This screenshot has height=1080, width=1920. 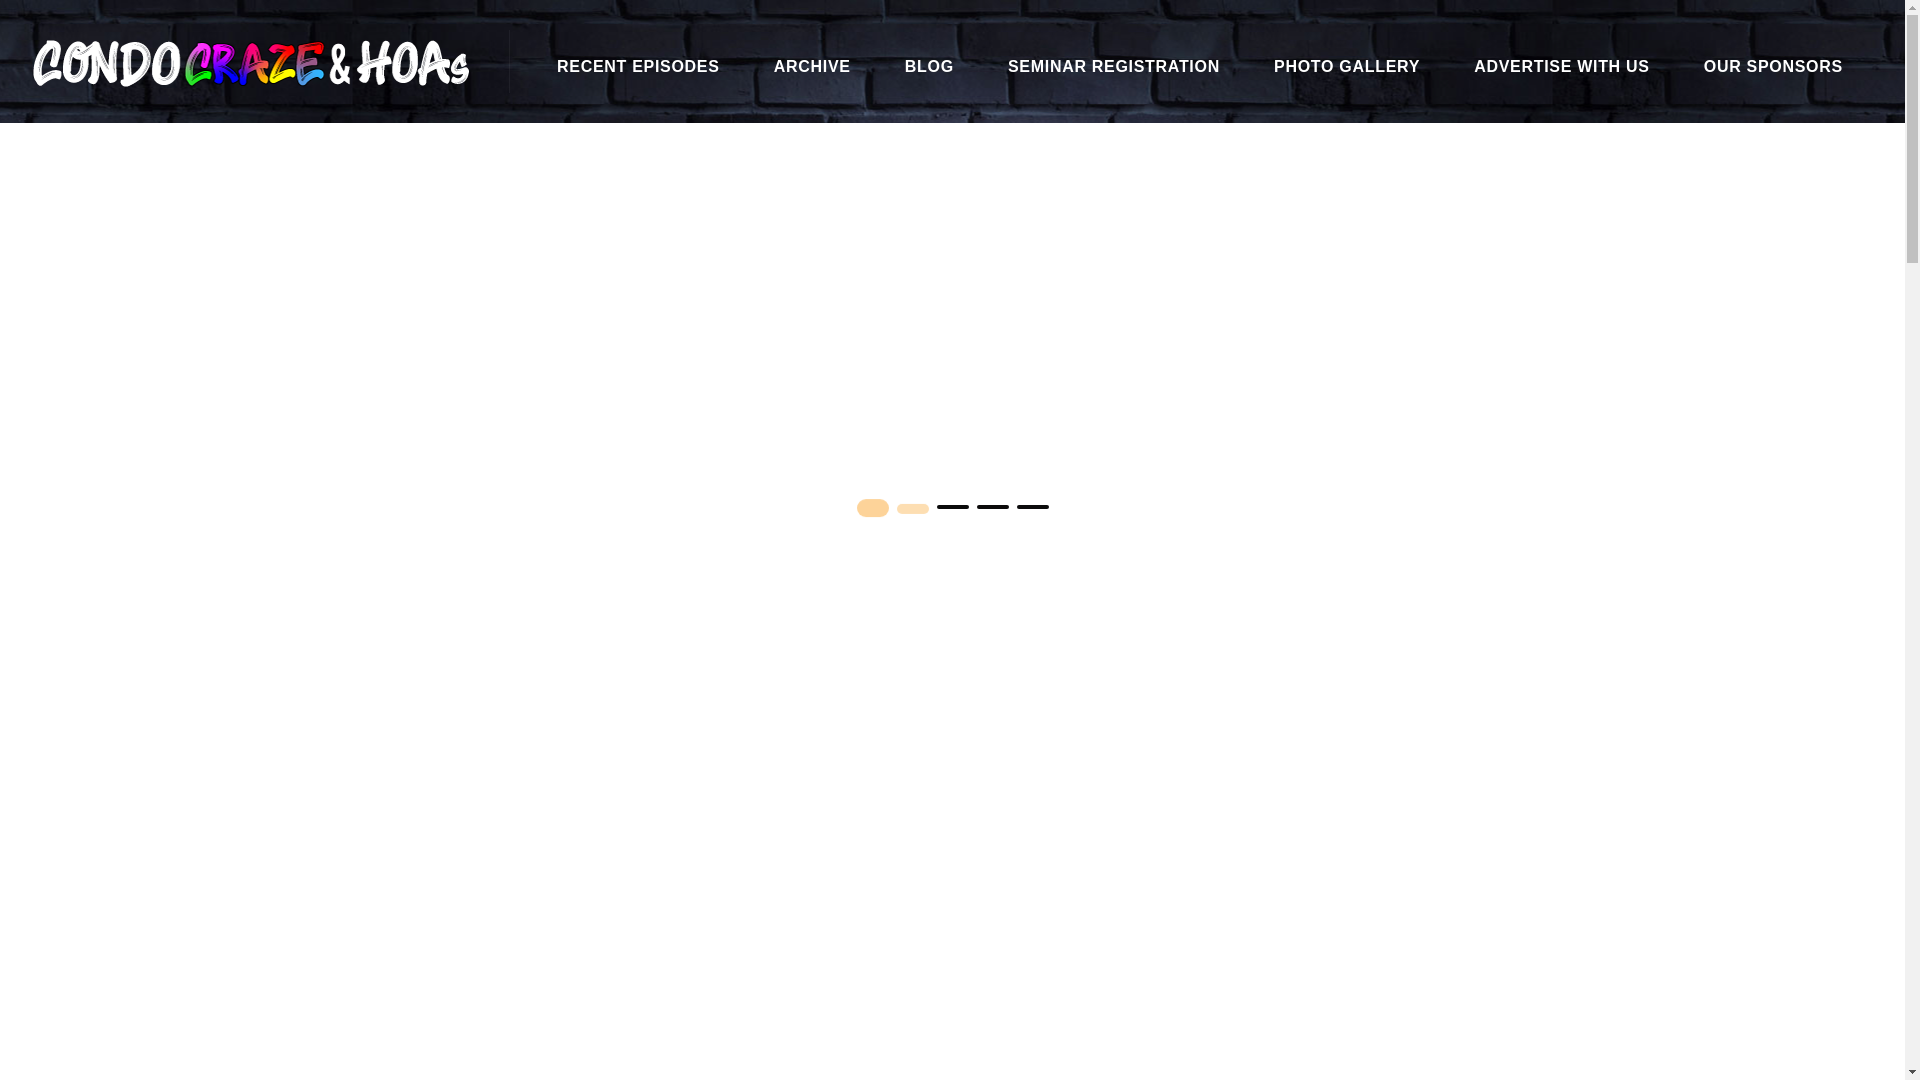 What do you see at coordinates (1562, 66) in the screenshot?
I see `ADVERTISE WITH US` at bounding box center [1562, 66].